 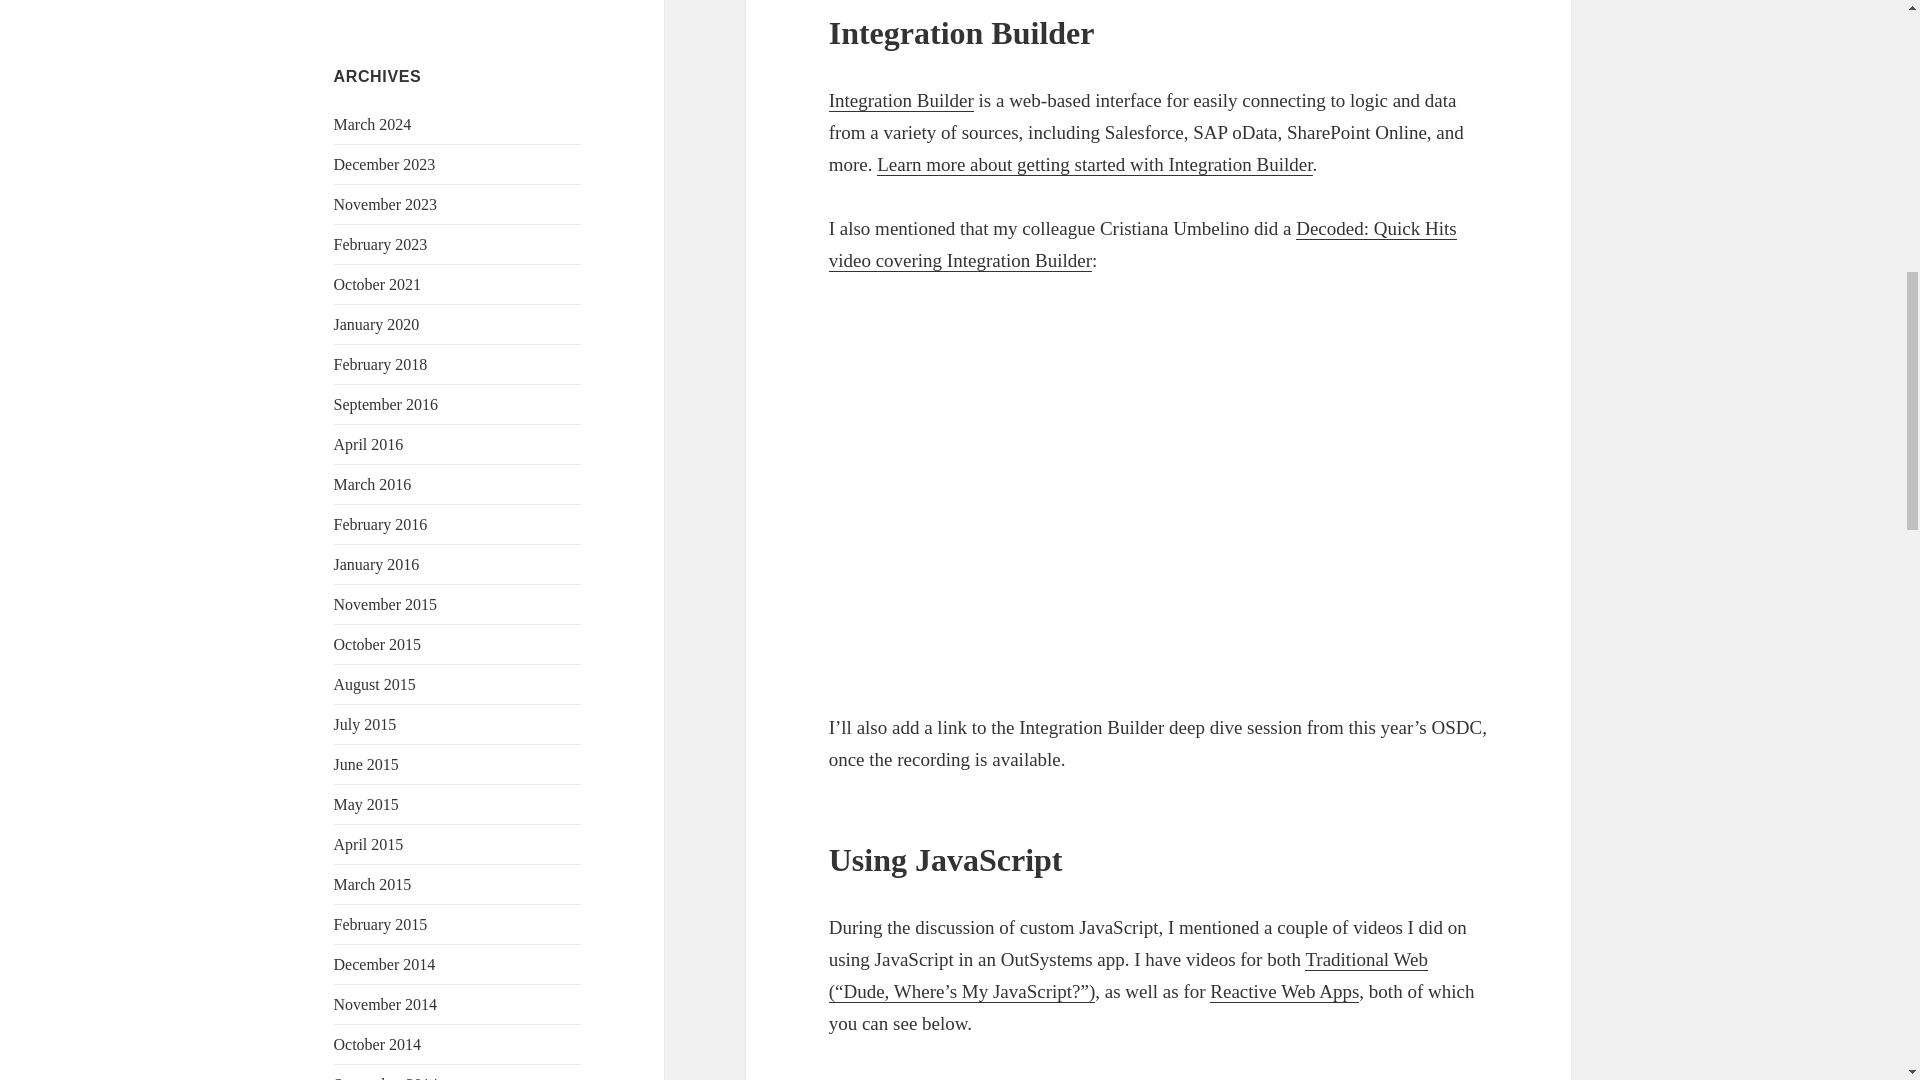 I want to click on June 2015, so click(x=366, y=764).